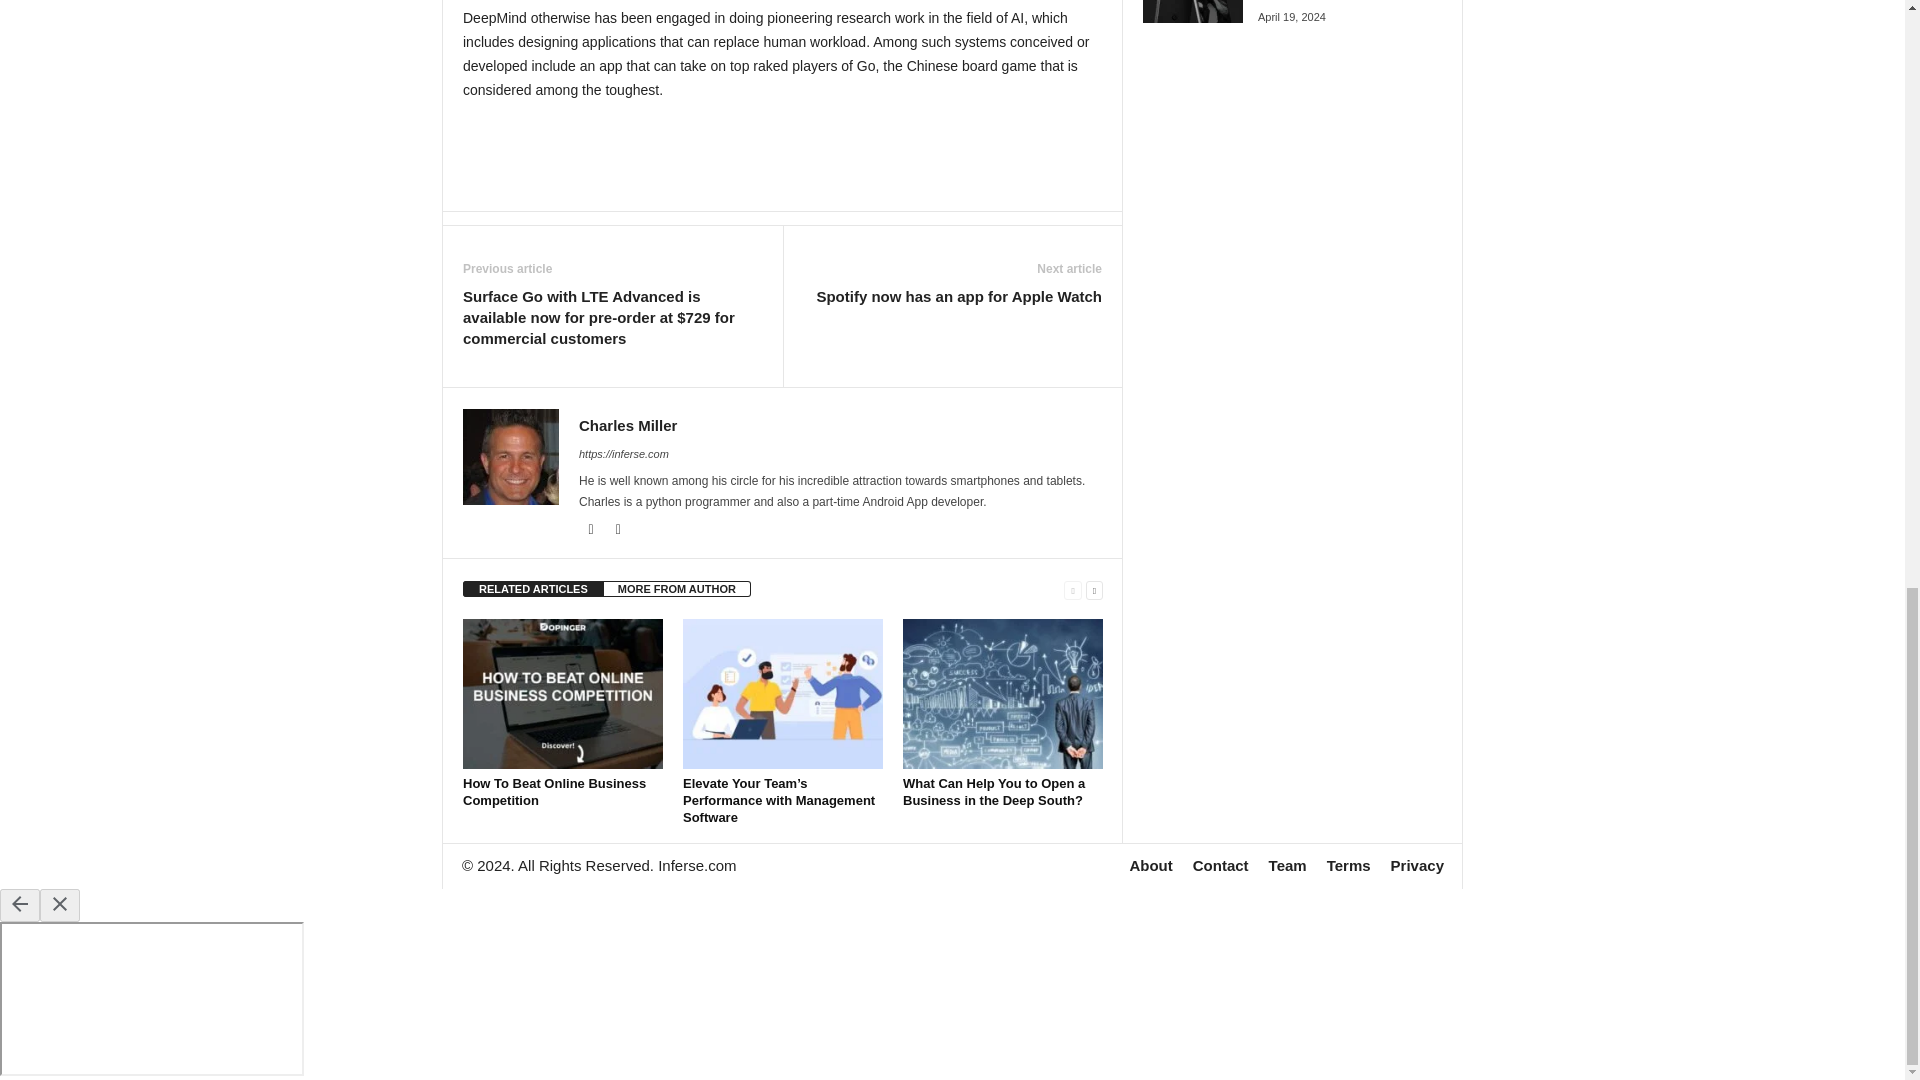 This screenshot has width=1920, height=1080. What do you see at coordinates (783, 156) in the screenshot?
I see `Advertisement` at bounding box center [783, 156].